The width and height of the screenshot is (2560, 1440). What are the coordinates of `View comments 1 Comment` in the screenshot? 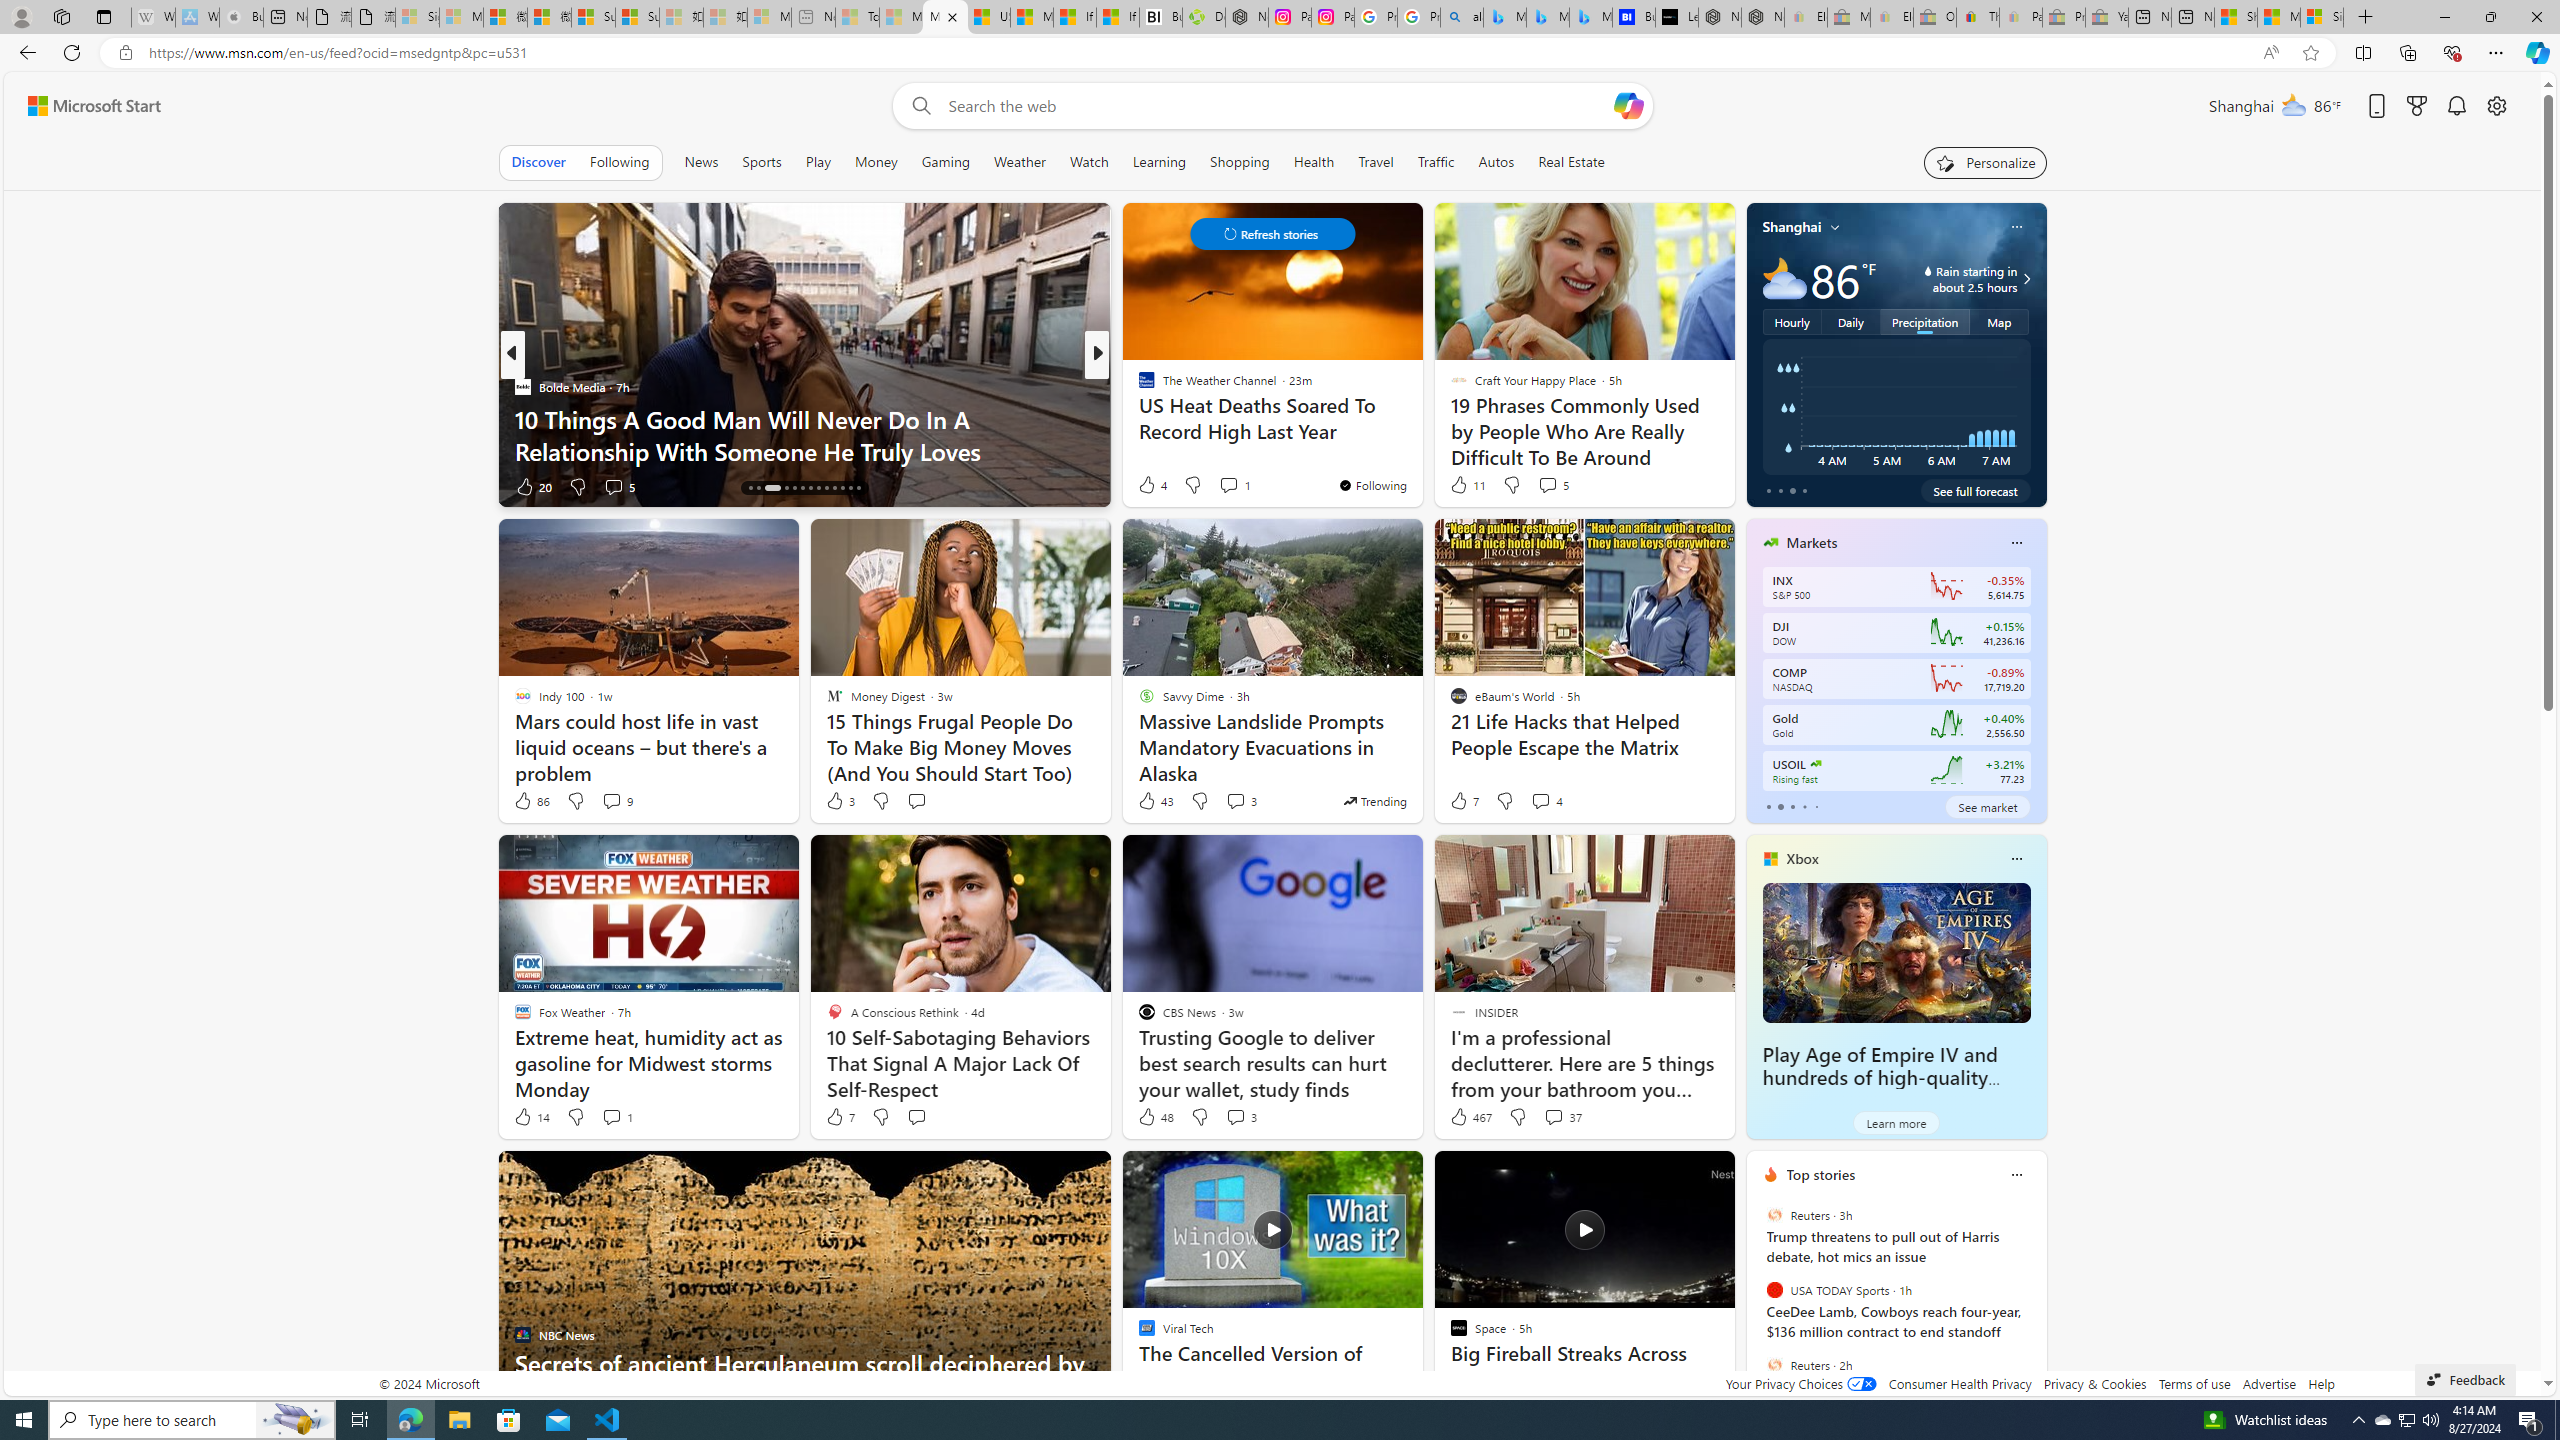 It's located at (616, 1116).